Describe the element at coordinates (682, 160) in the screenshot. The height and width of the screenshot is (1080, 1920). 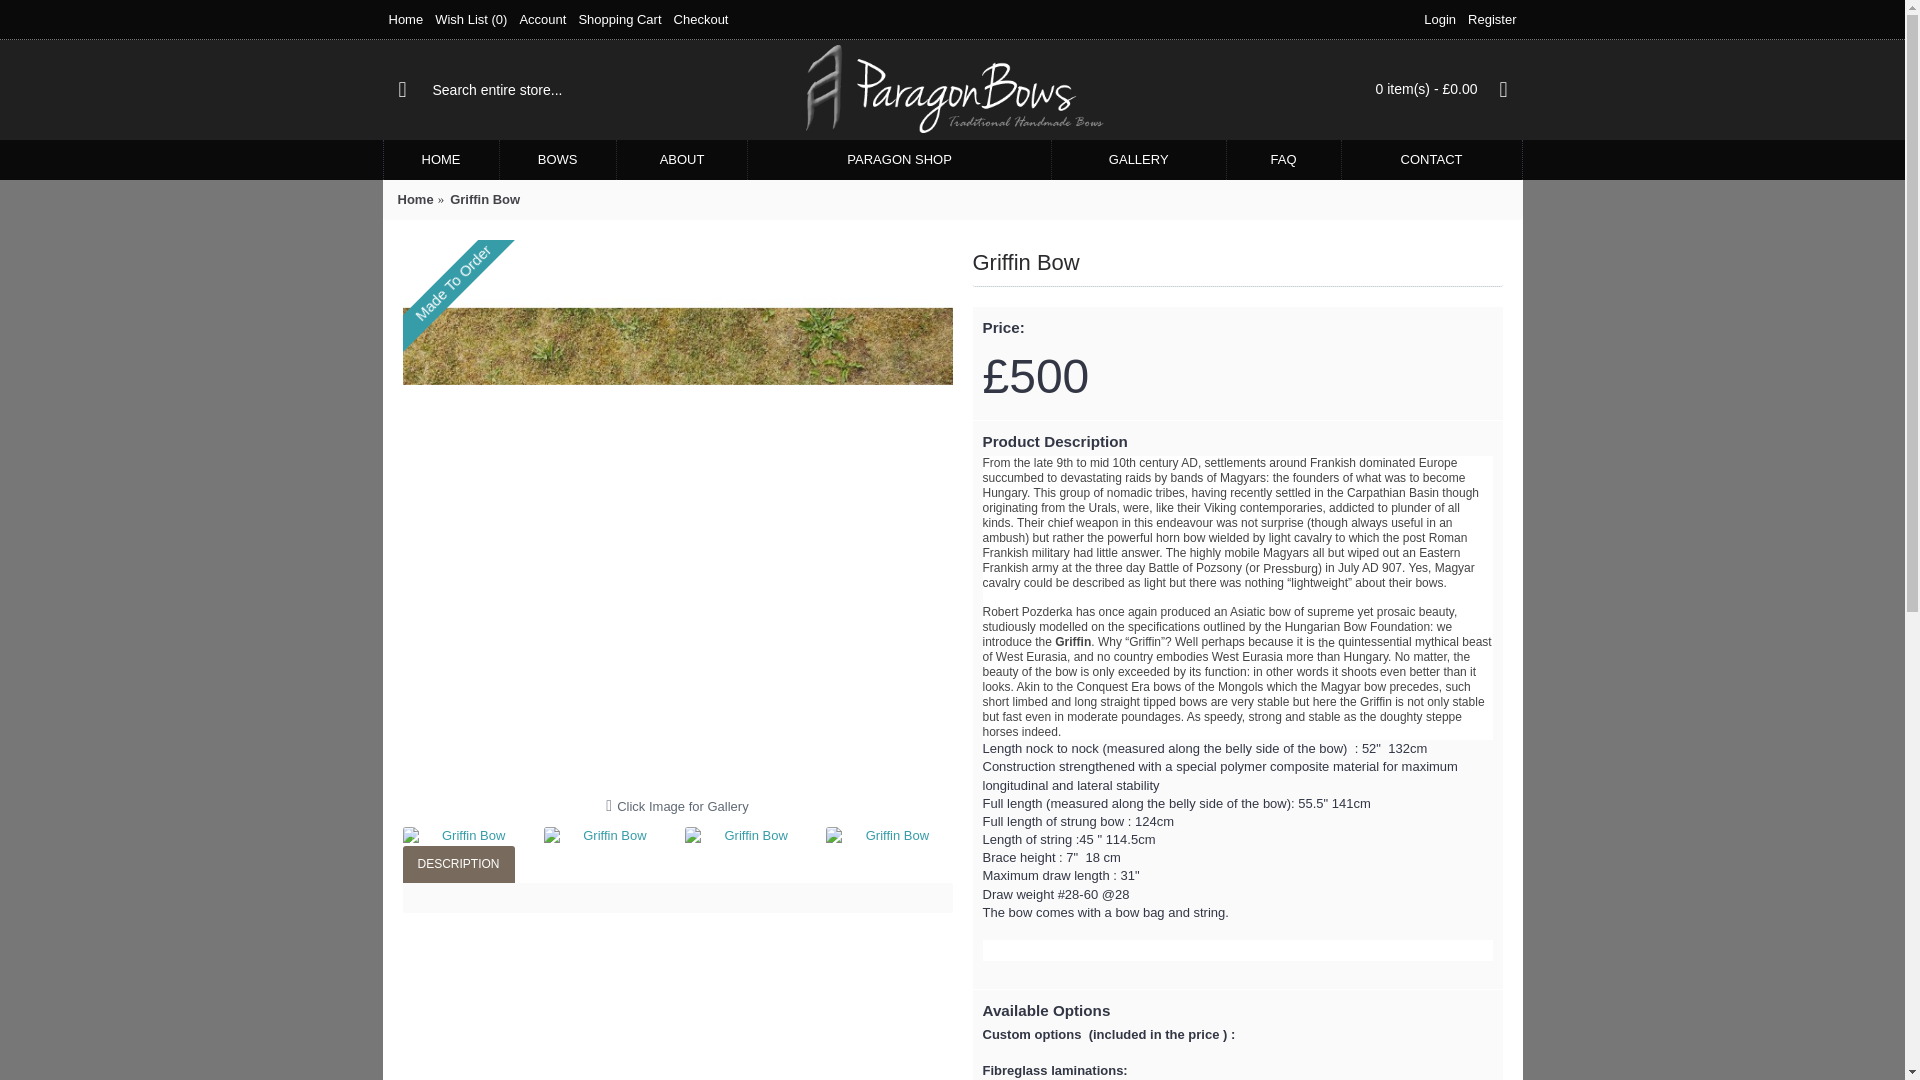
I see `ABOUT` at that location.